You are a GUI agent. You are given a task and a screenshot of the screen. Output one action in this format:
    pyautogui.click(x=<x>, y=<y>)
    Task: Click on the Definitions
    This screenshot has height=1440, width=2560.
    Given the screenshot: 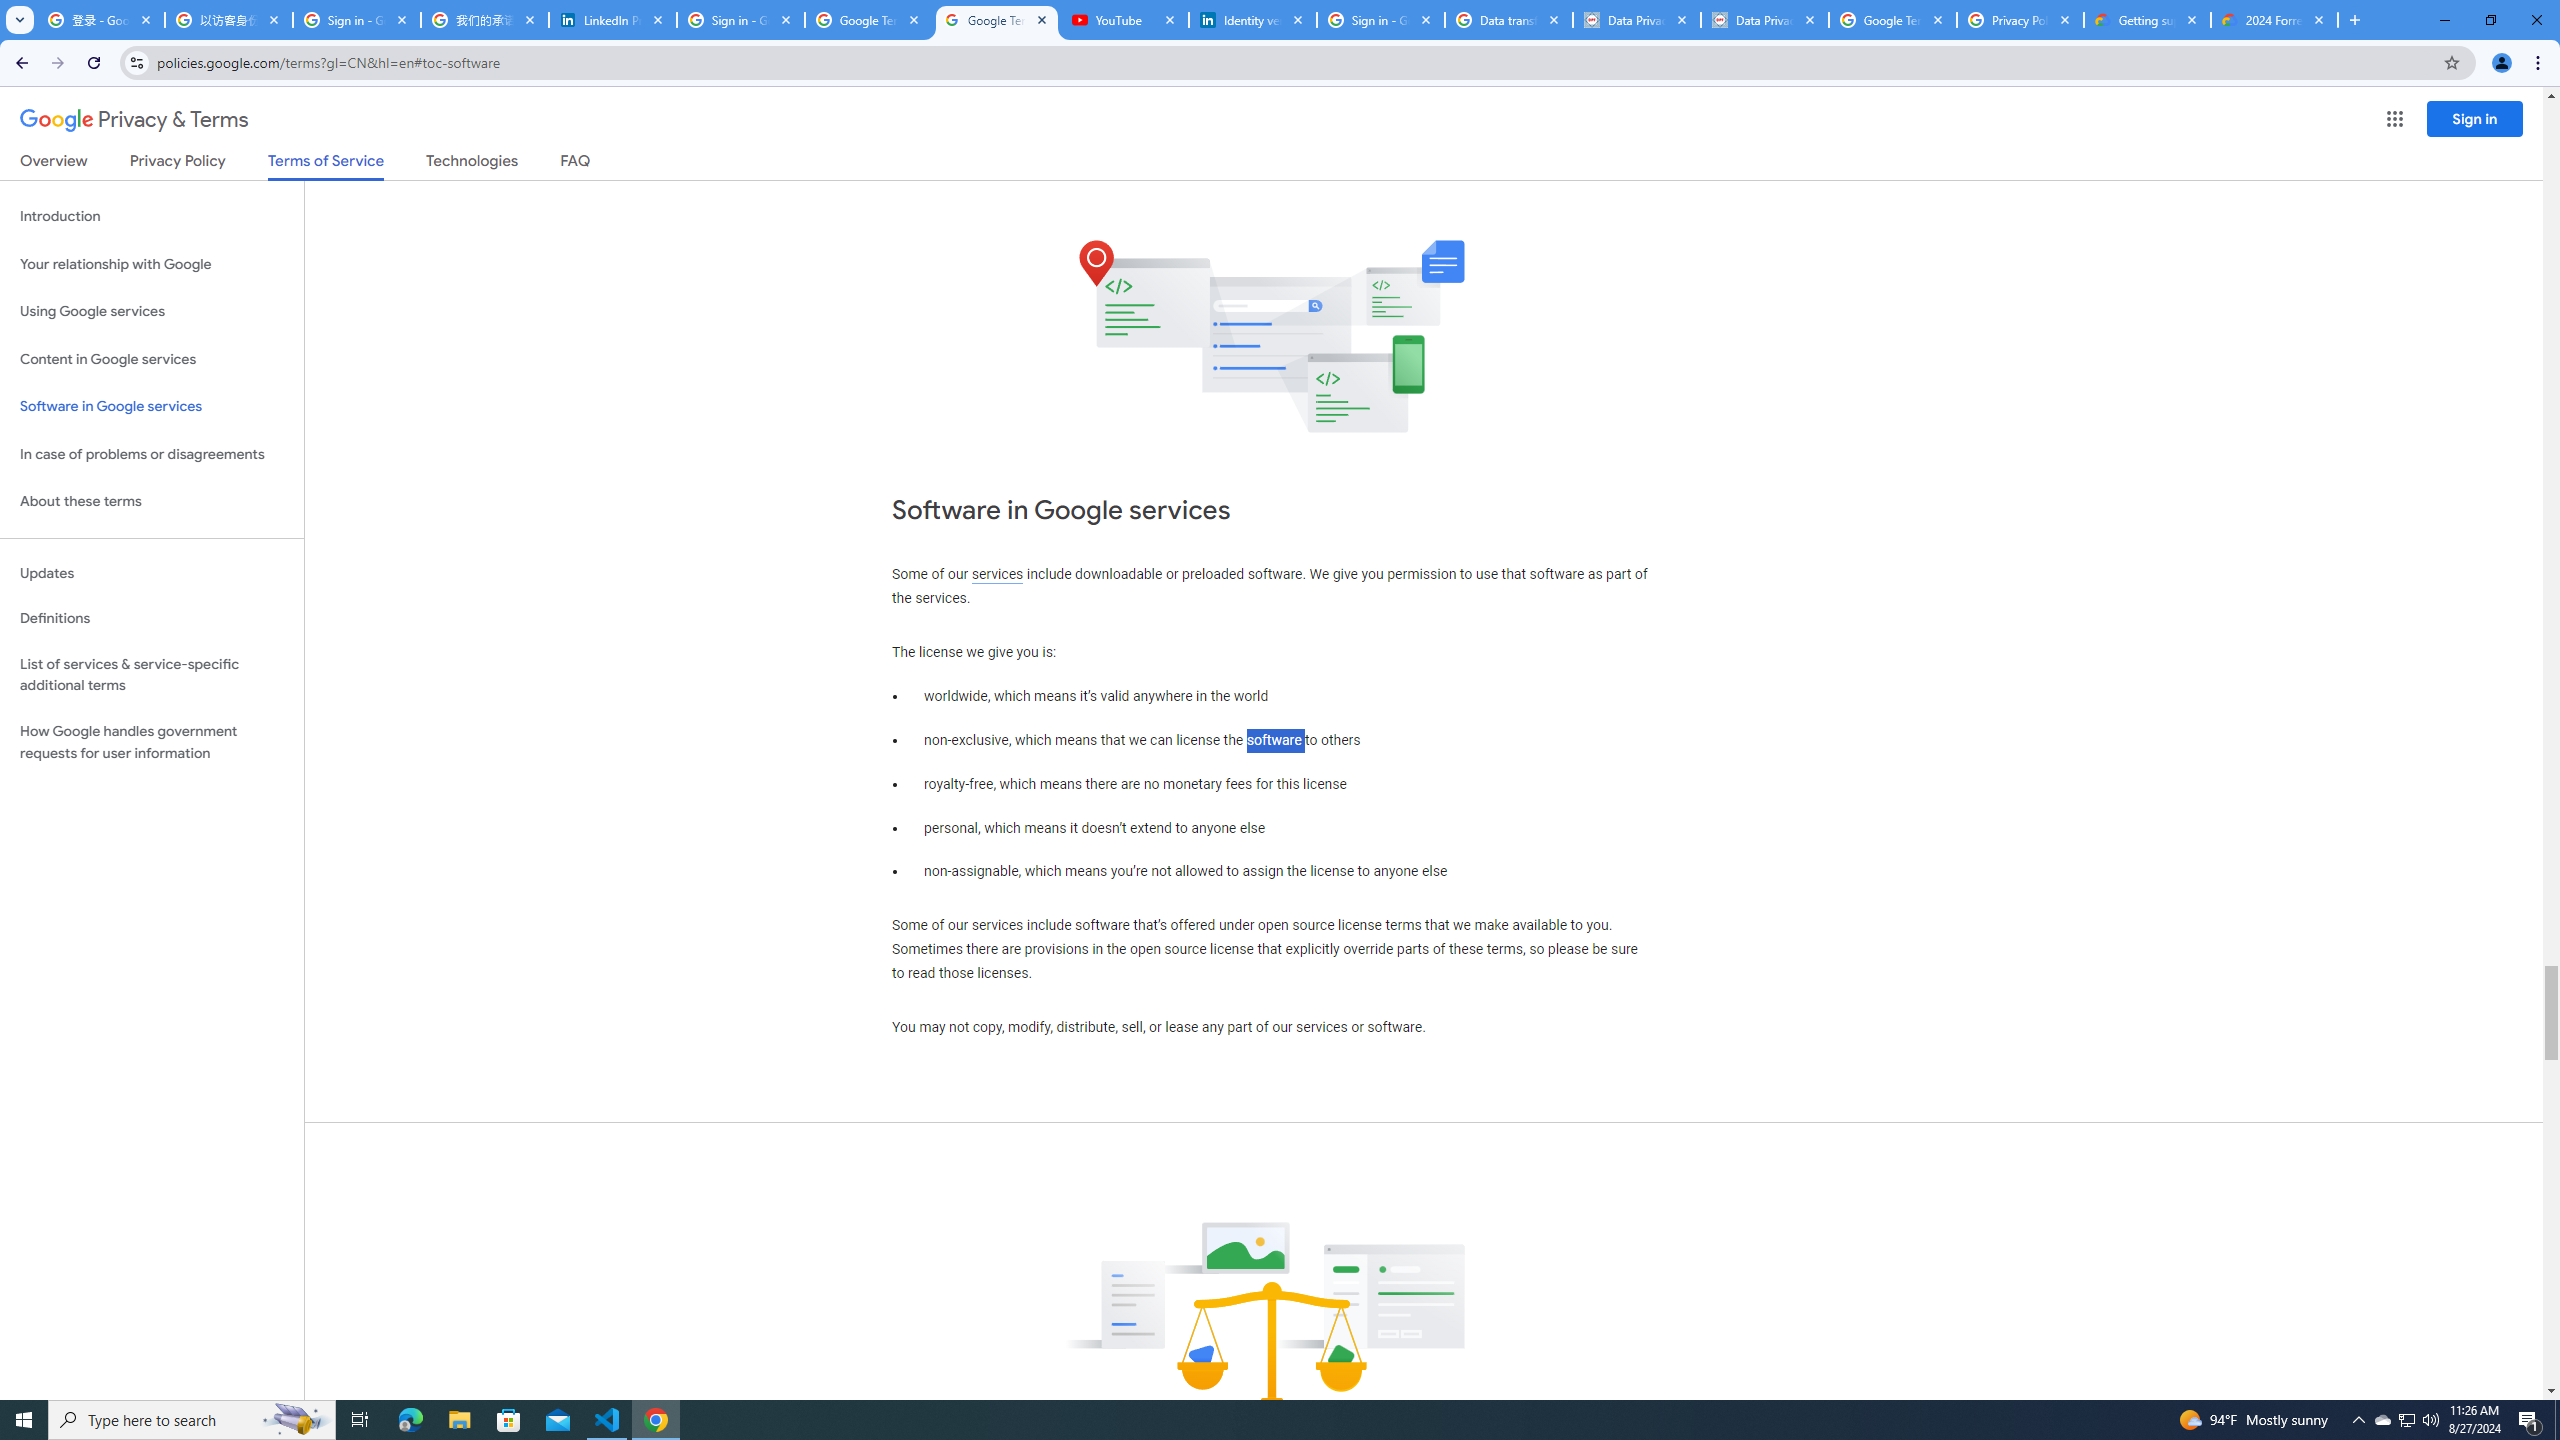 What is the action you would take?
    pyautogui.click(x=152, y=619)
    